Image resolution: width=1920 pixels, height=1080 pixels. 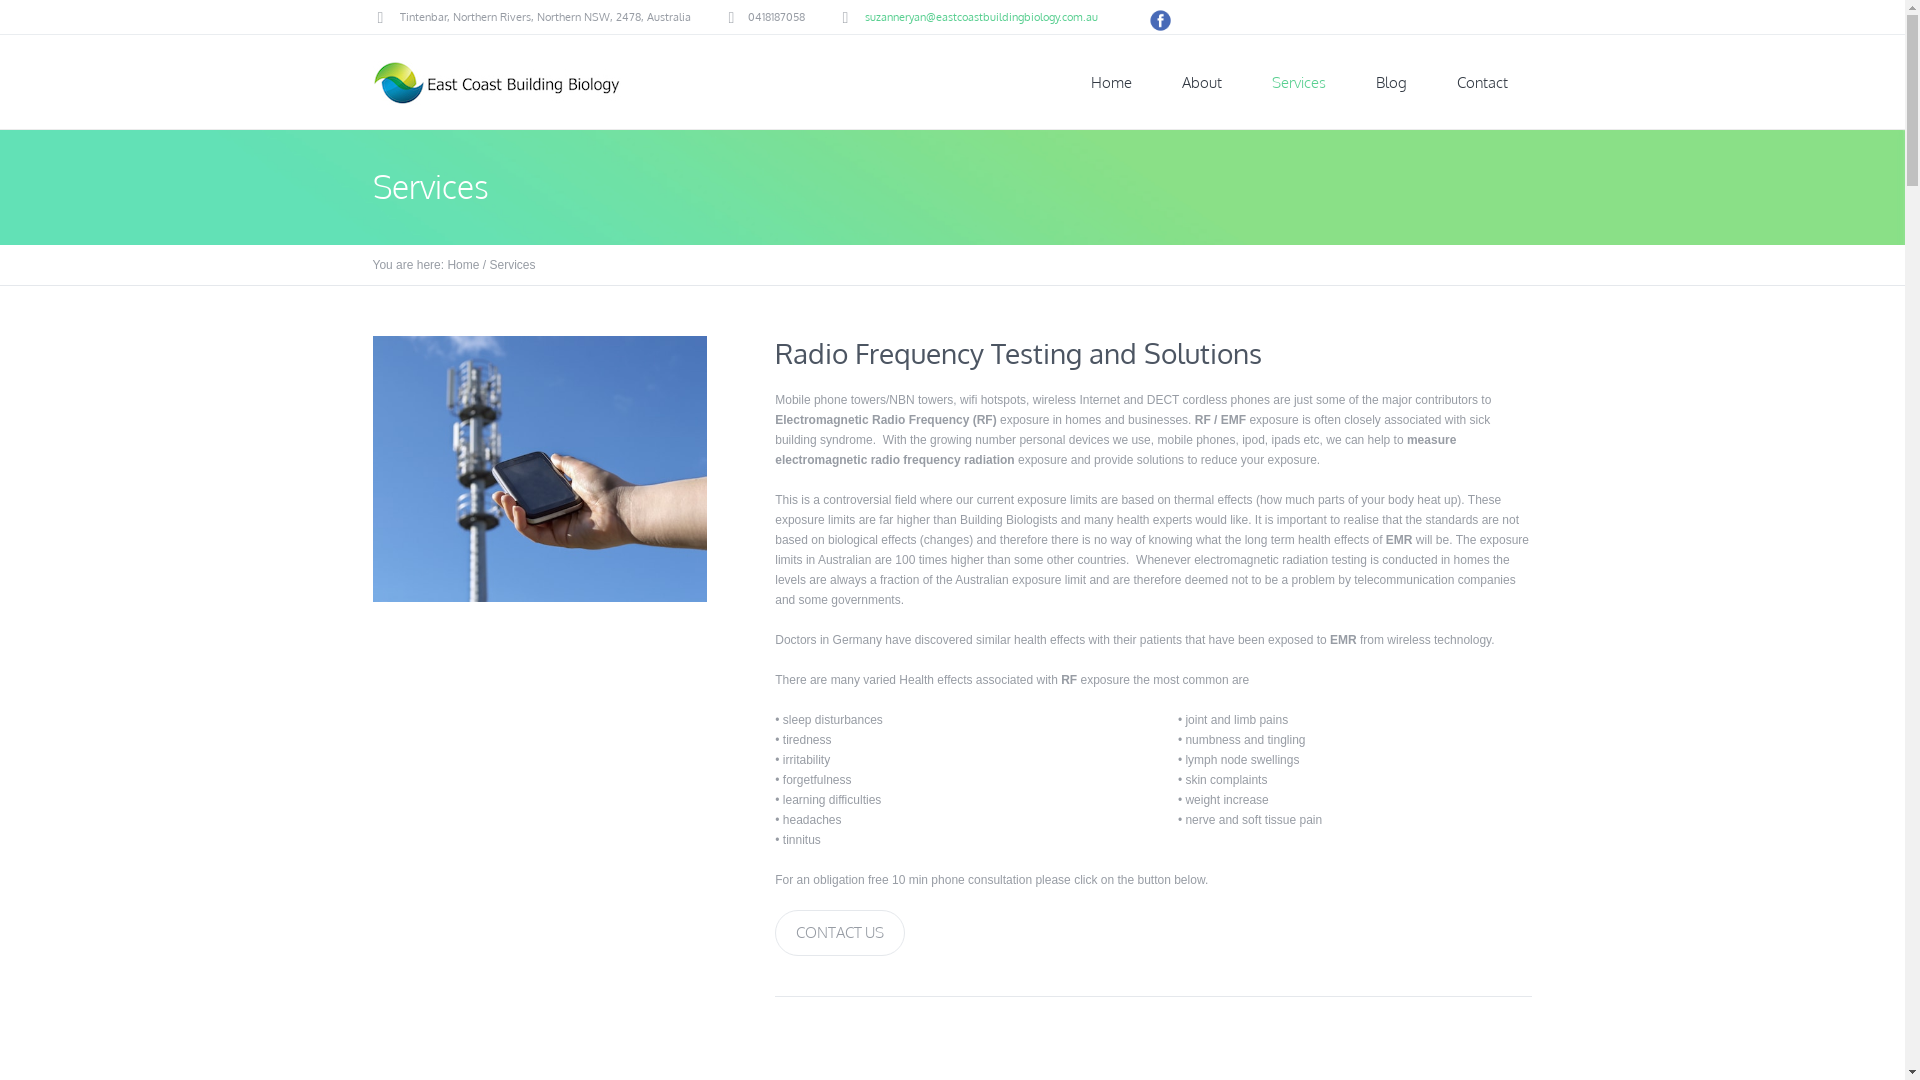 I want to click on Home, so click(x=463, y=265).